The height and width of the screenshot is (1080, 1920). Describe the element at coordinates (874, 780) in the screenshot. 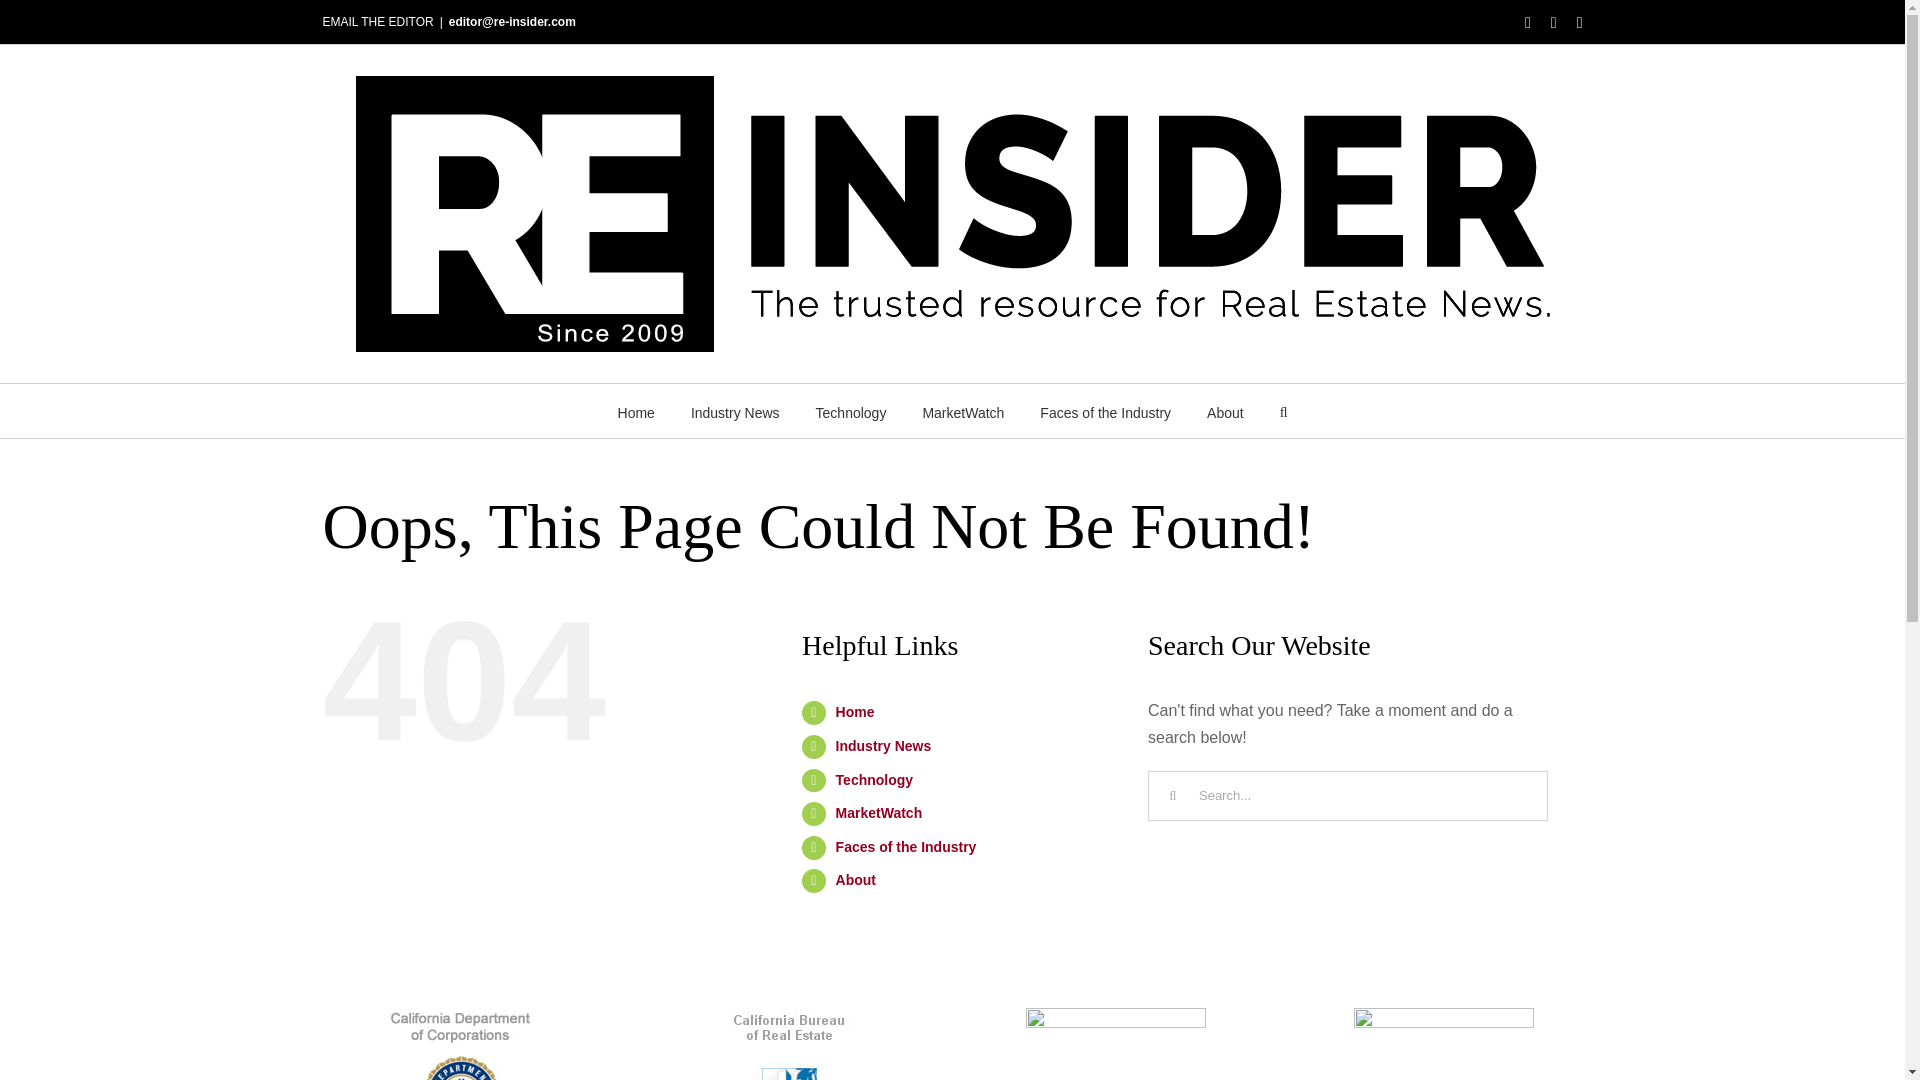

I see `Technology` at that location.